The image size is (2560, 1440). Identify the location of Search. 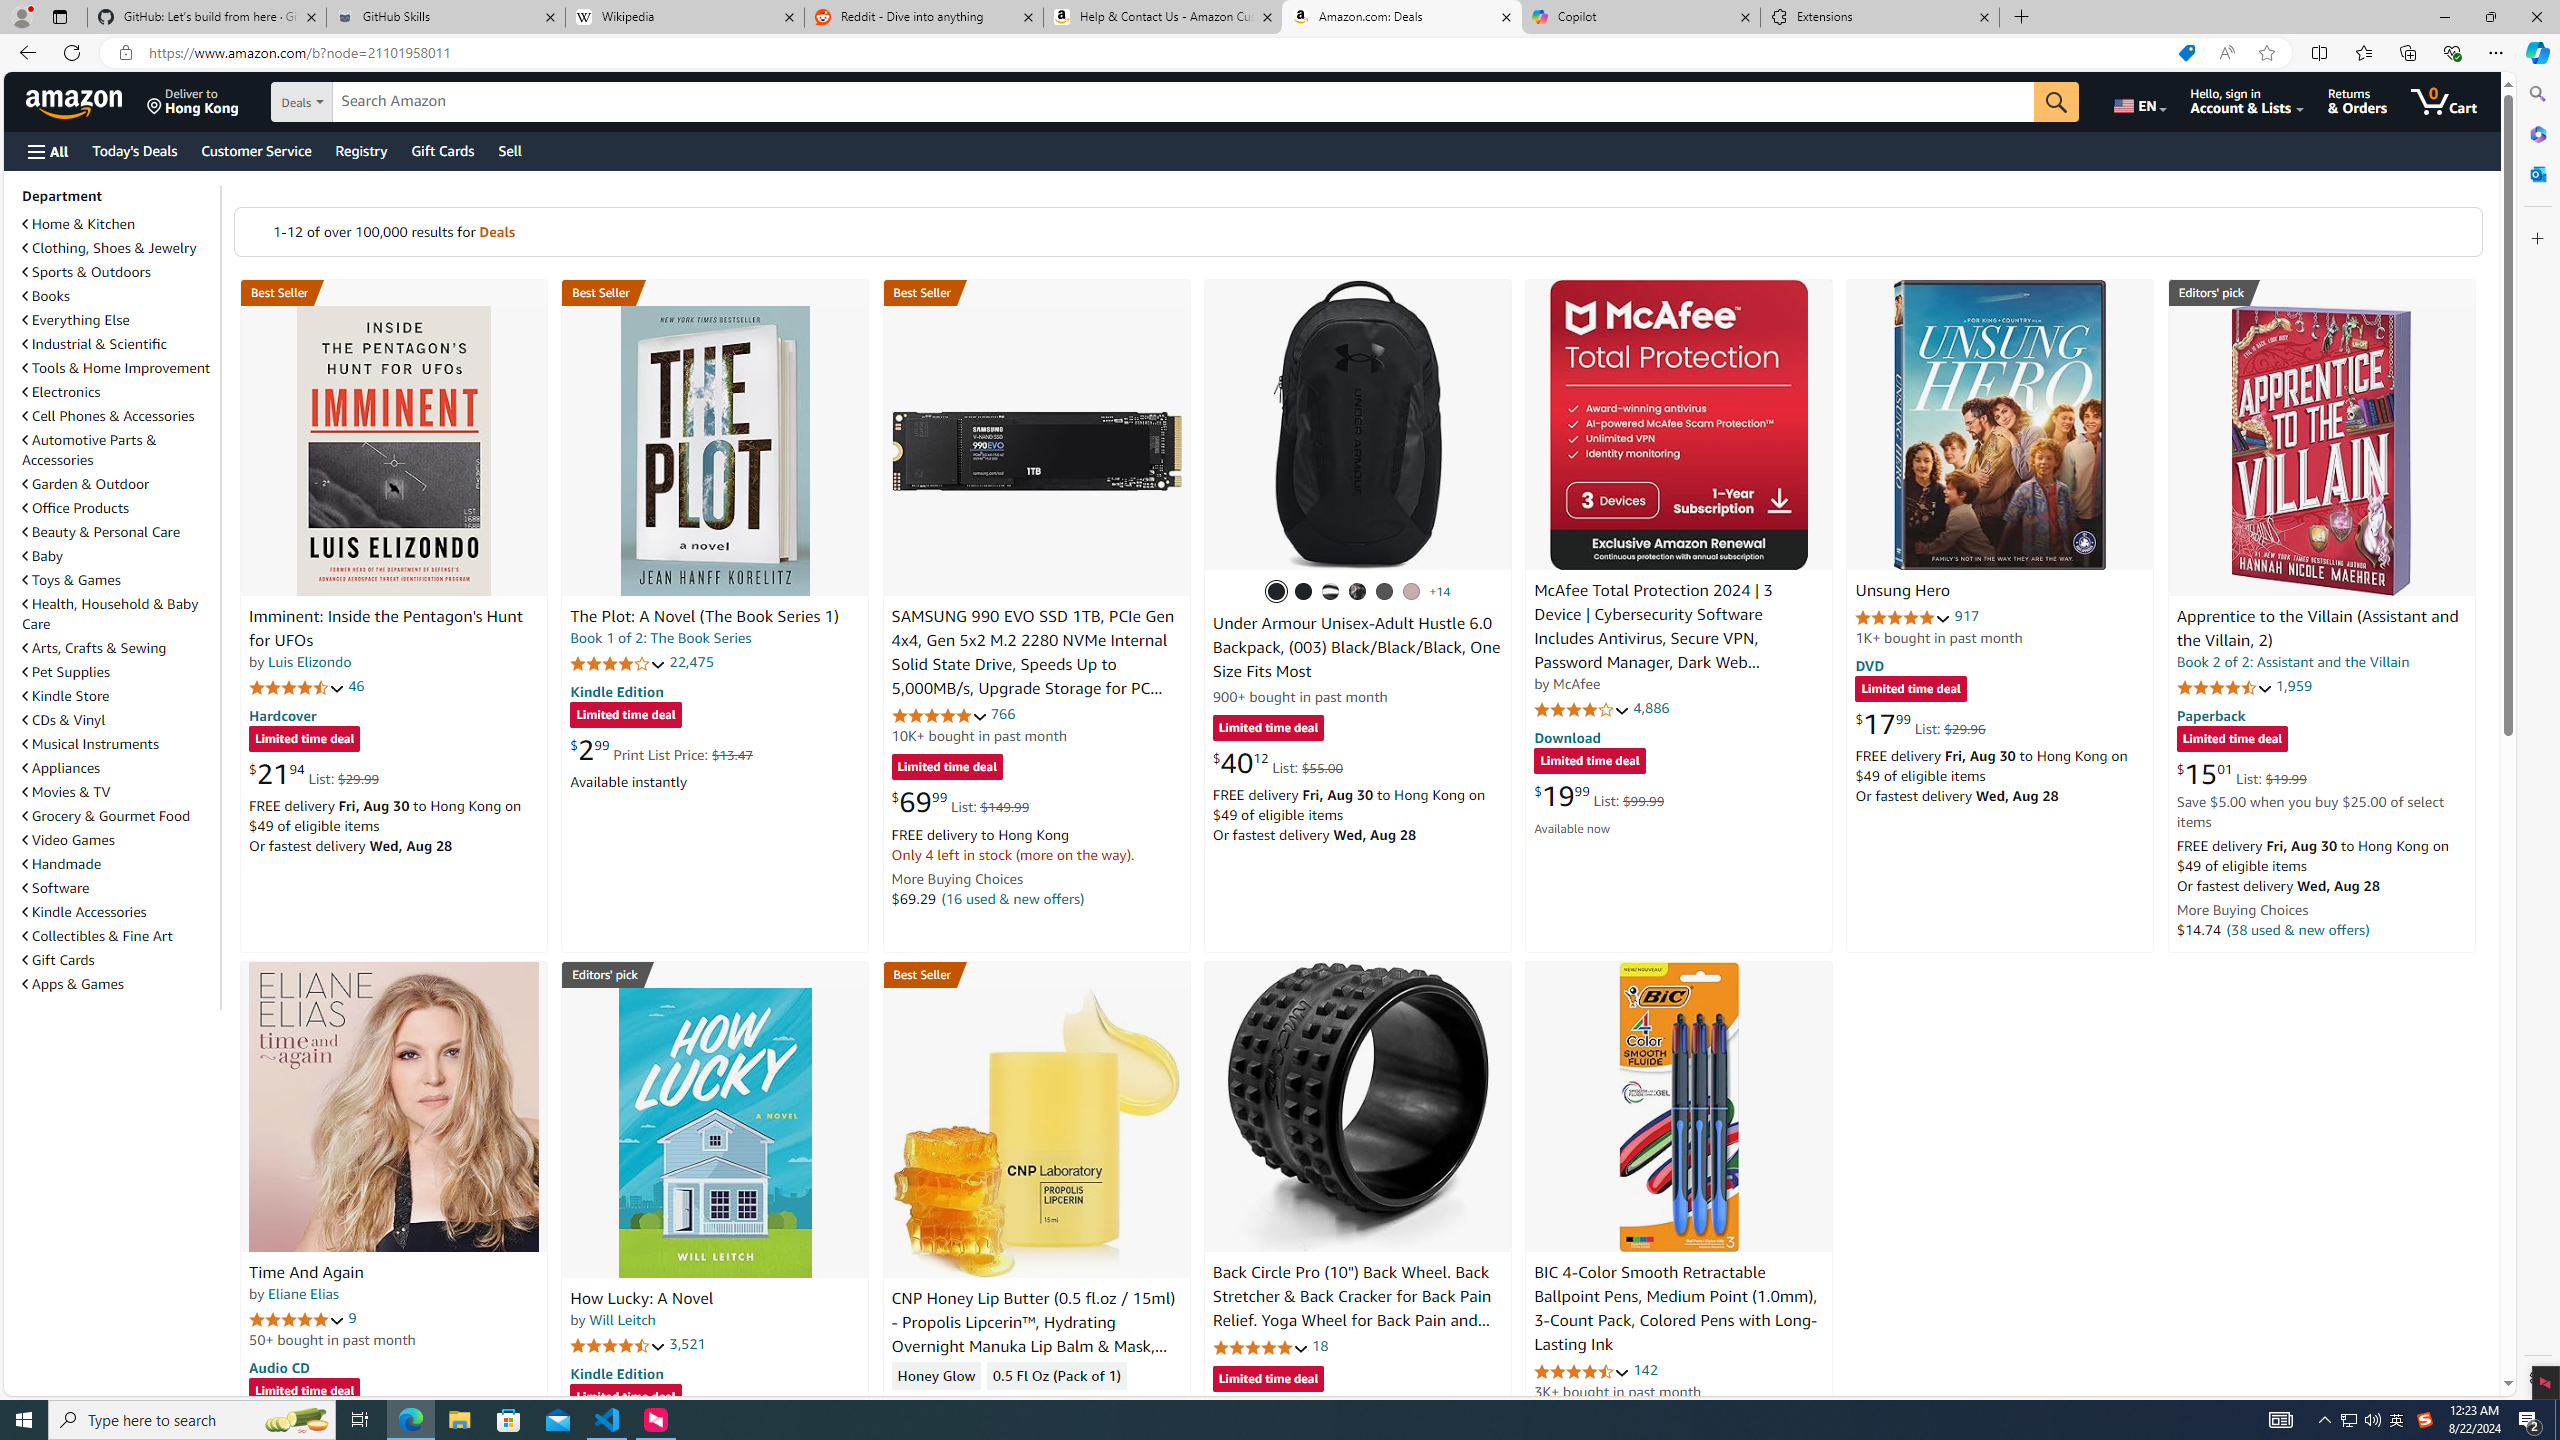
(2536, 94).